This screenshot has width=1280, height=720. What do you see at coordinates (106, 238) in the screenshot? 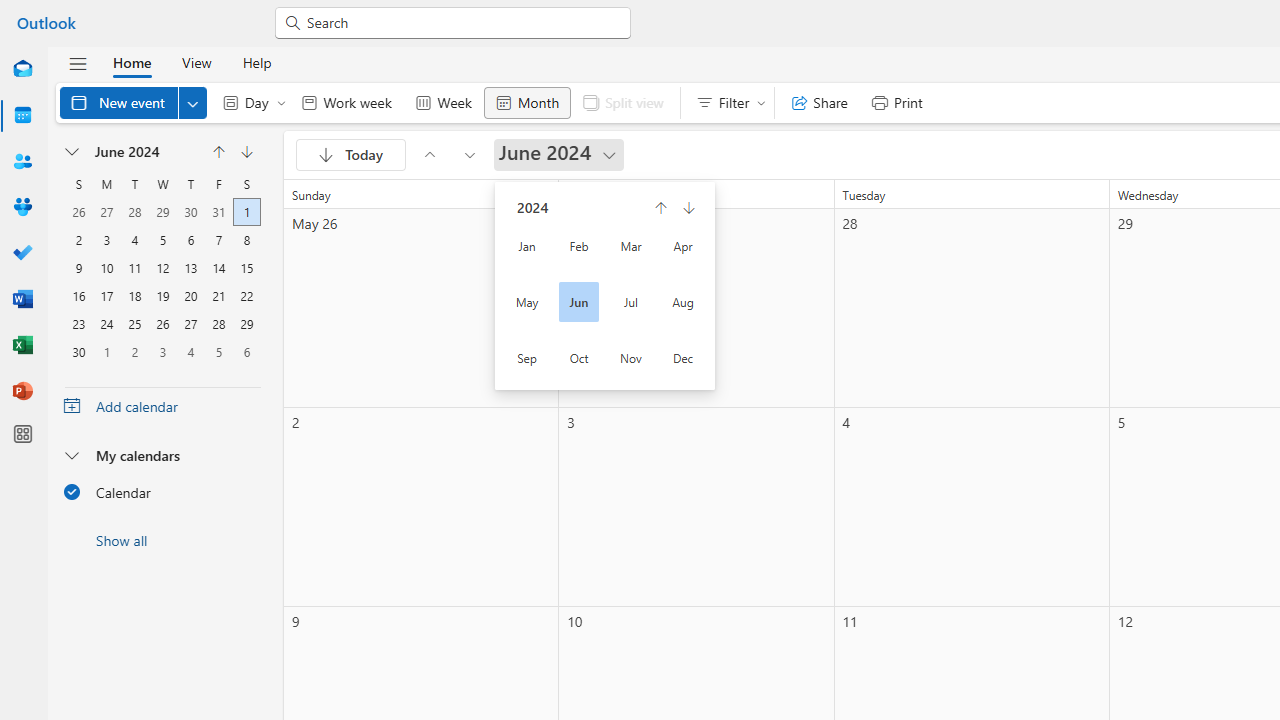
I see `3, June, 2024` at bounding box center [106, 238].